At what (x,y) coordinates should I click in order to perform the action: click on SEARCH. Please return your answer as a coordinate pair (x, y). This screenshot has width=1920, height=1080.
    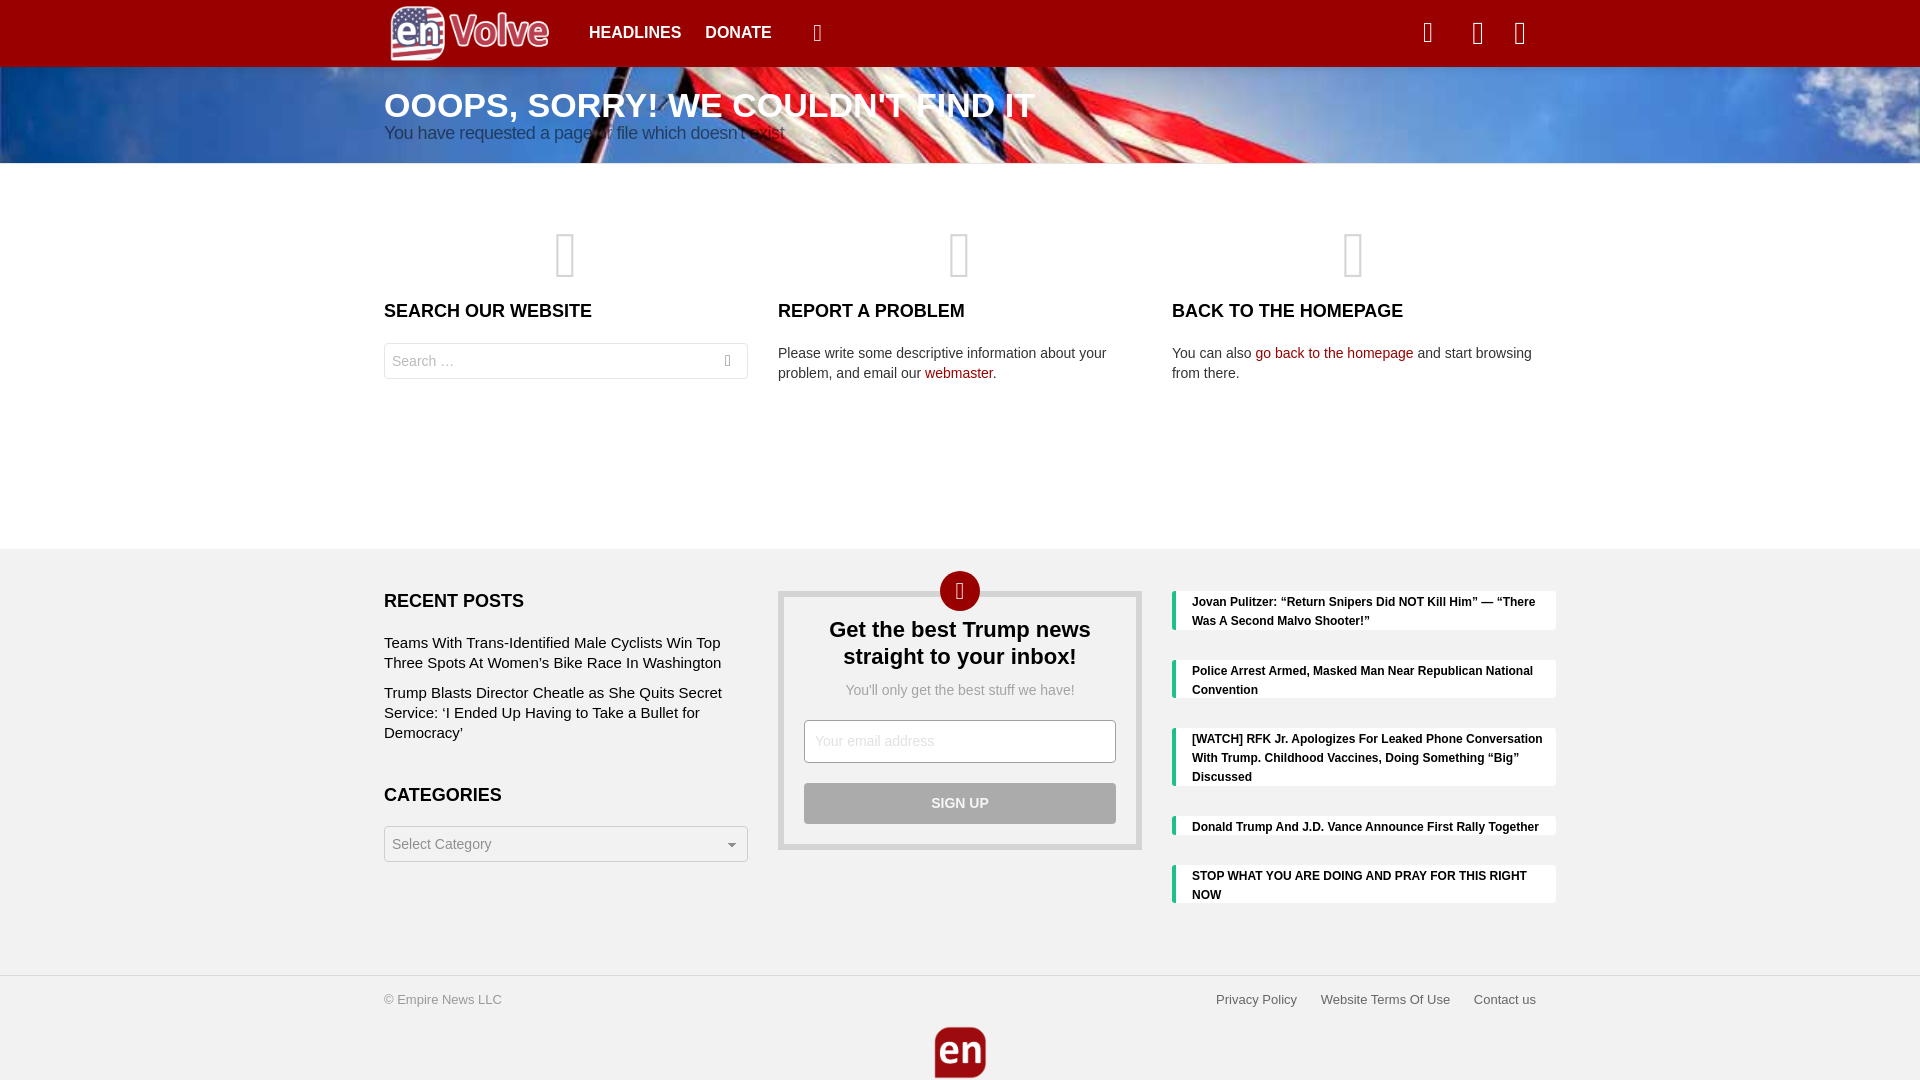
    Looking at the image, I should click on (728, 364).